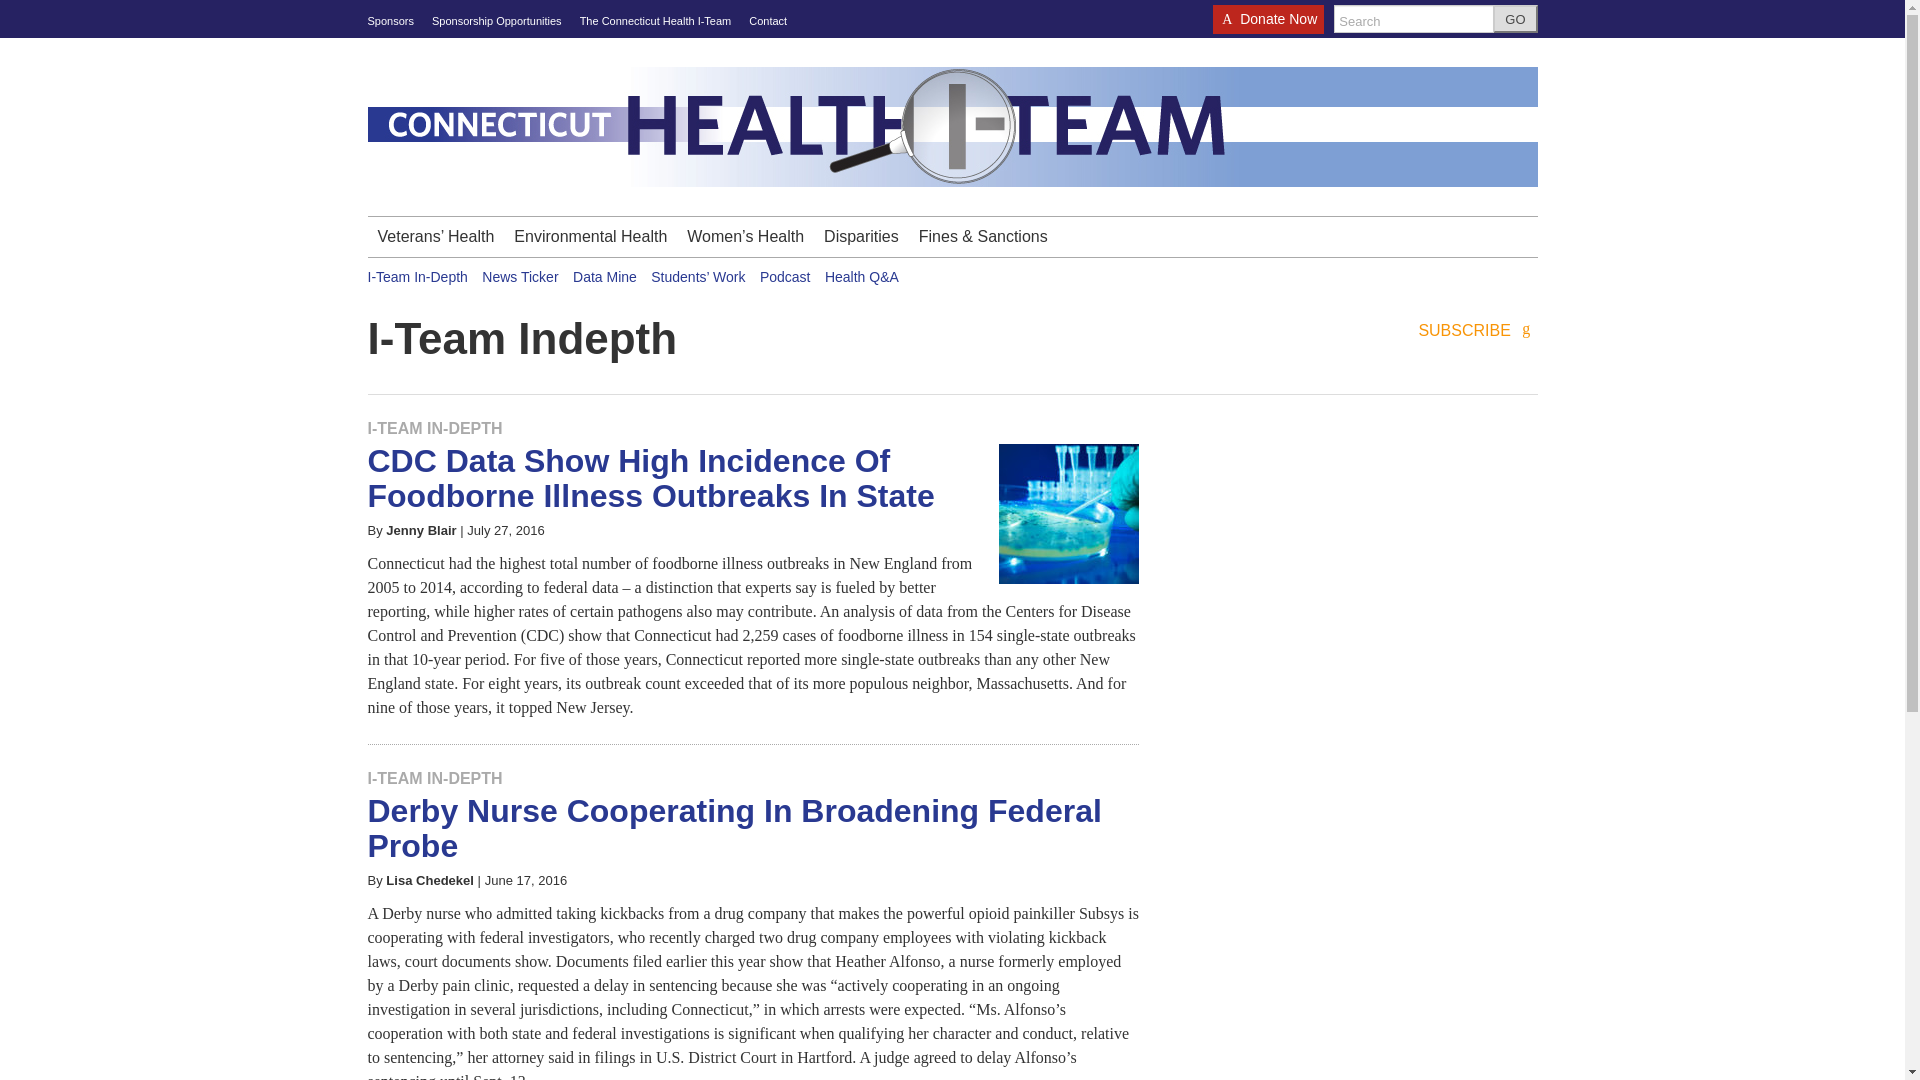 Image resolution: width=1920 pixels, height=1080 pixels. Describe the element at coordinates (655, 21) in the screenshot. I see `The Connecticut Health I-Team` at that location.